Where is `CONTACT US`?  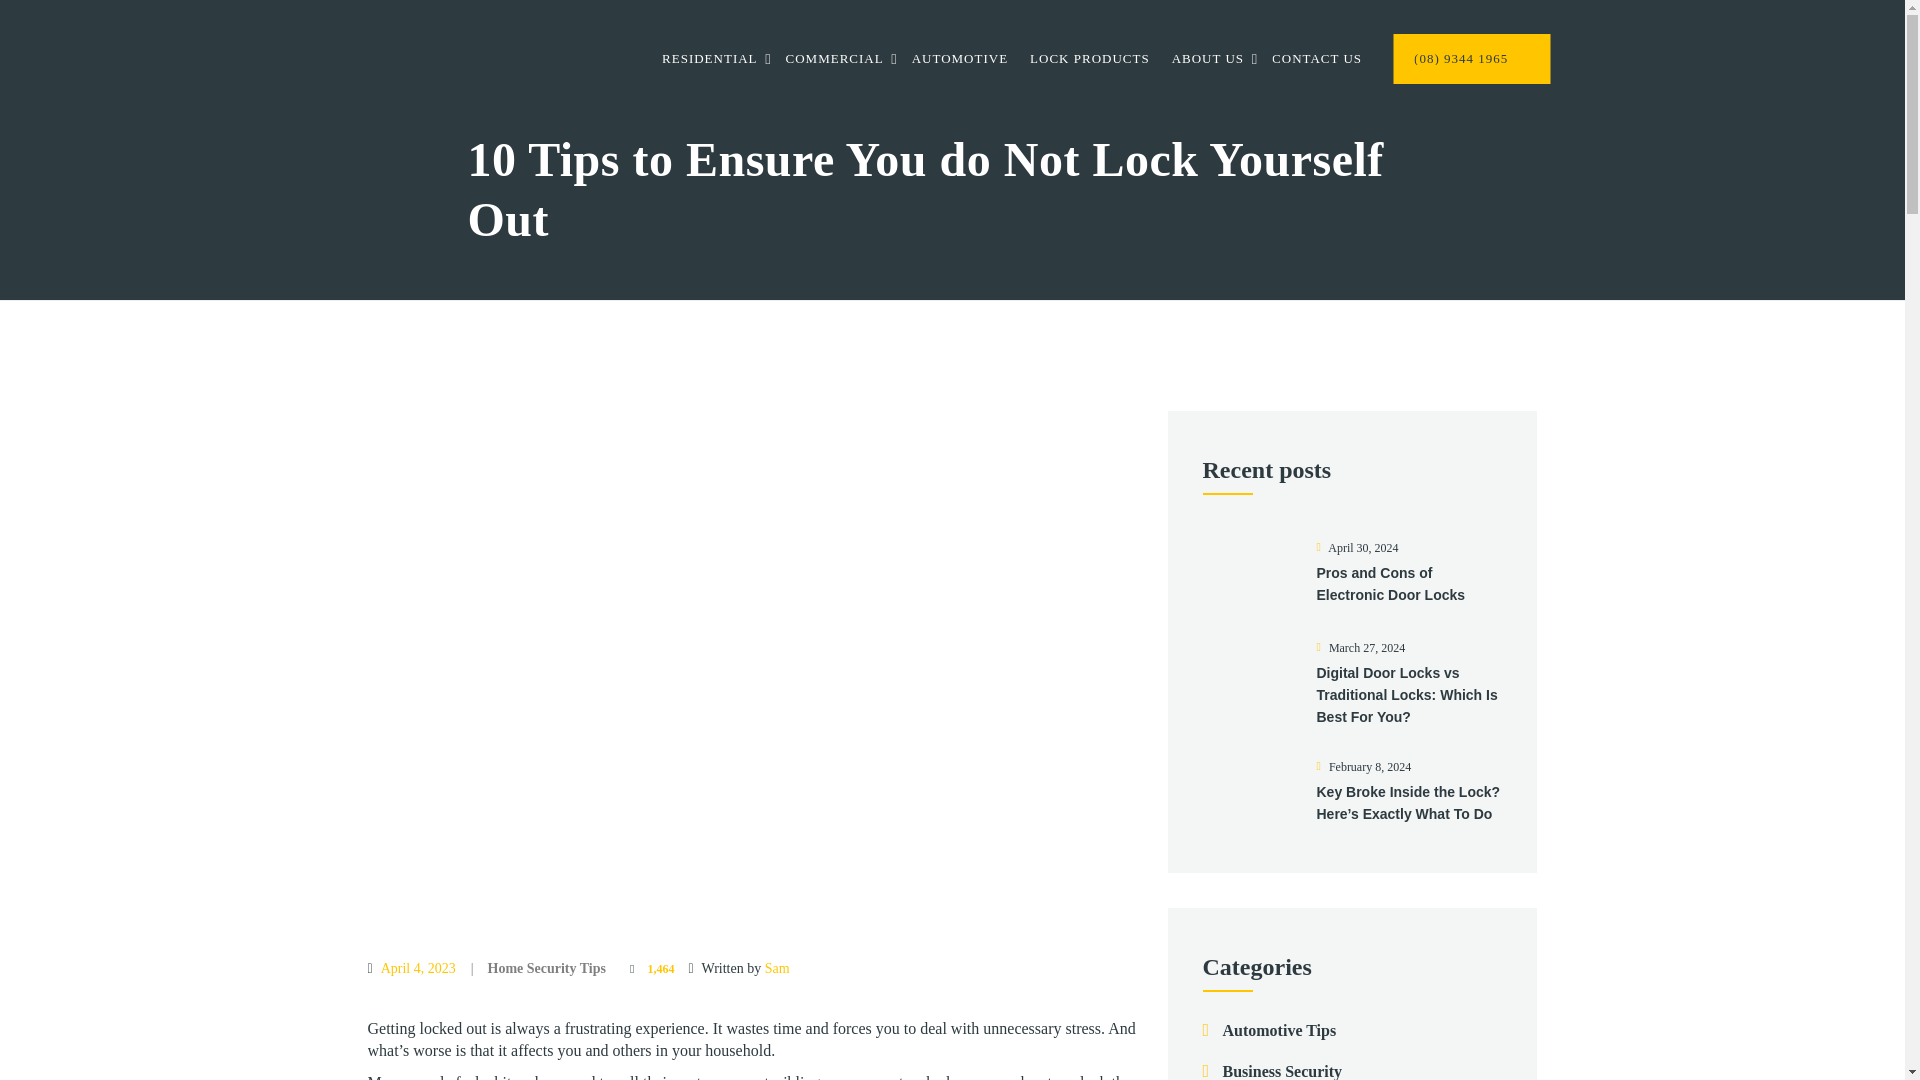 CONTACT US is located at coordinates (1316, 62).